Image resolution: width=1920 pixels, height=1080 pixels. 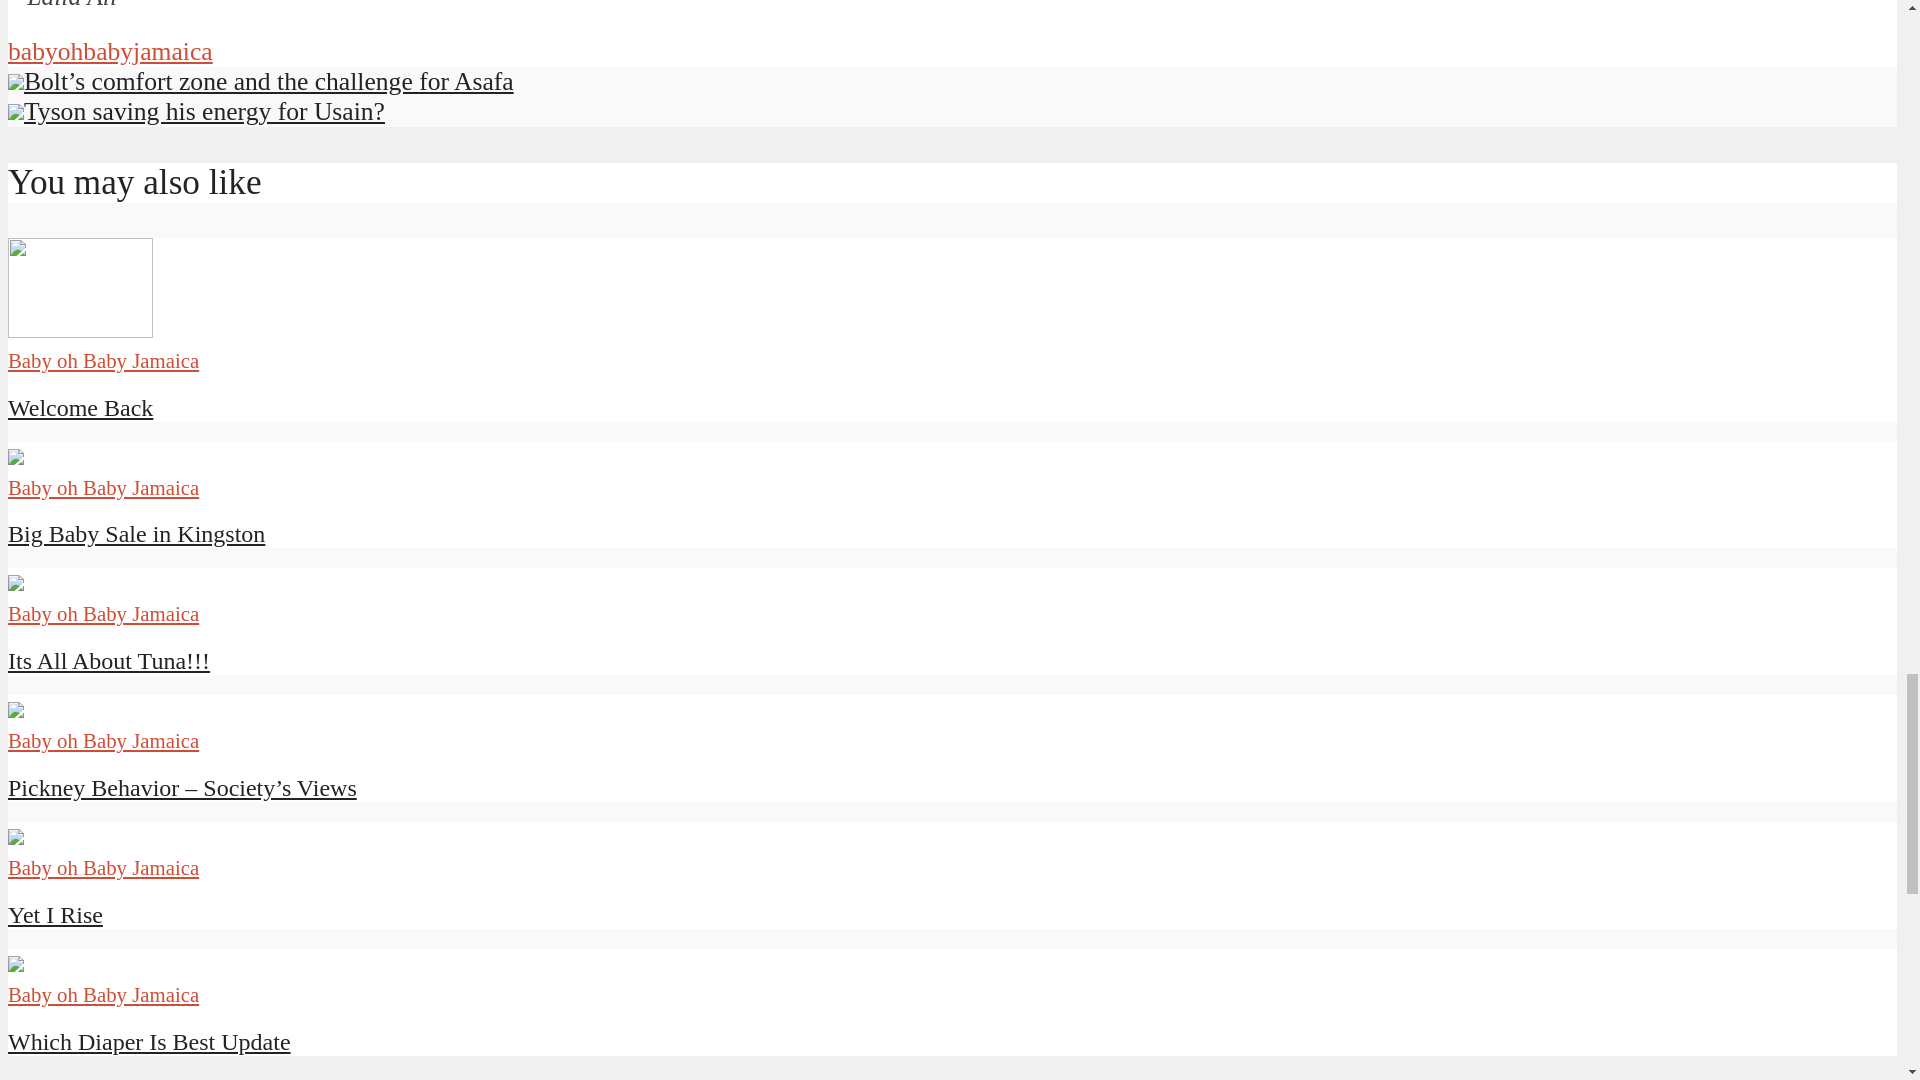 I want to click on Welcome Back, so click(x=80, y=330).